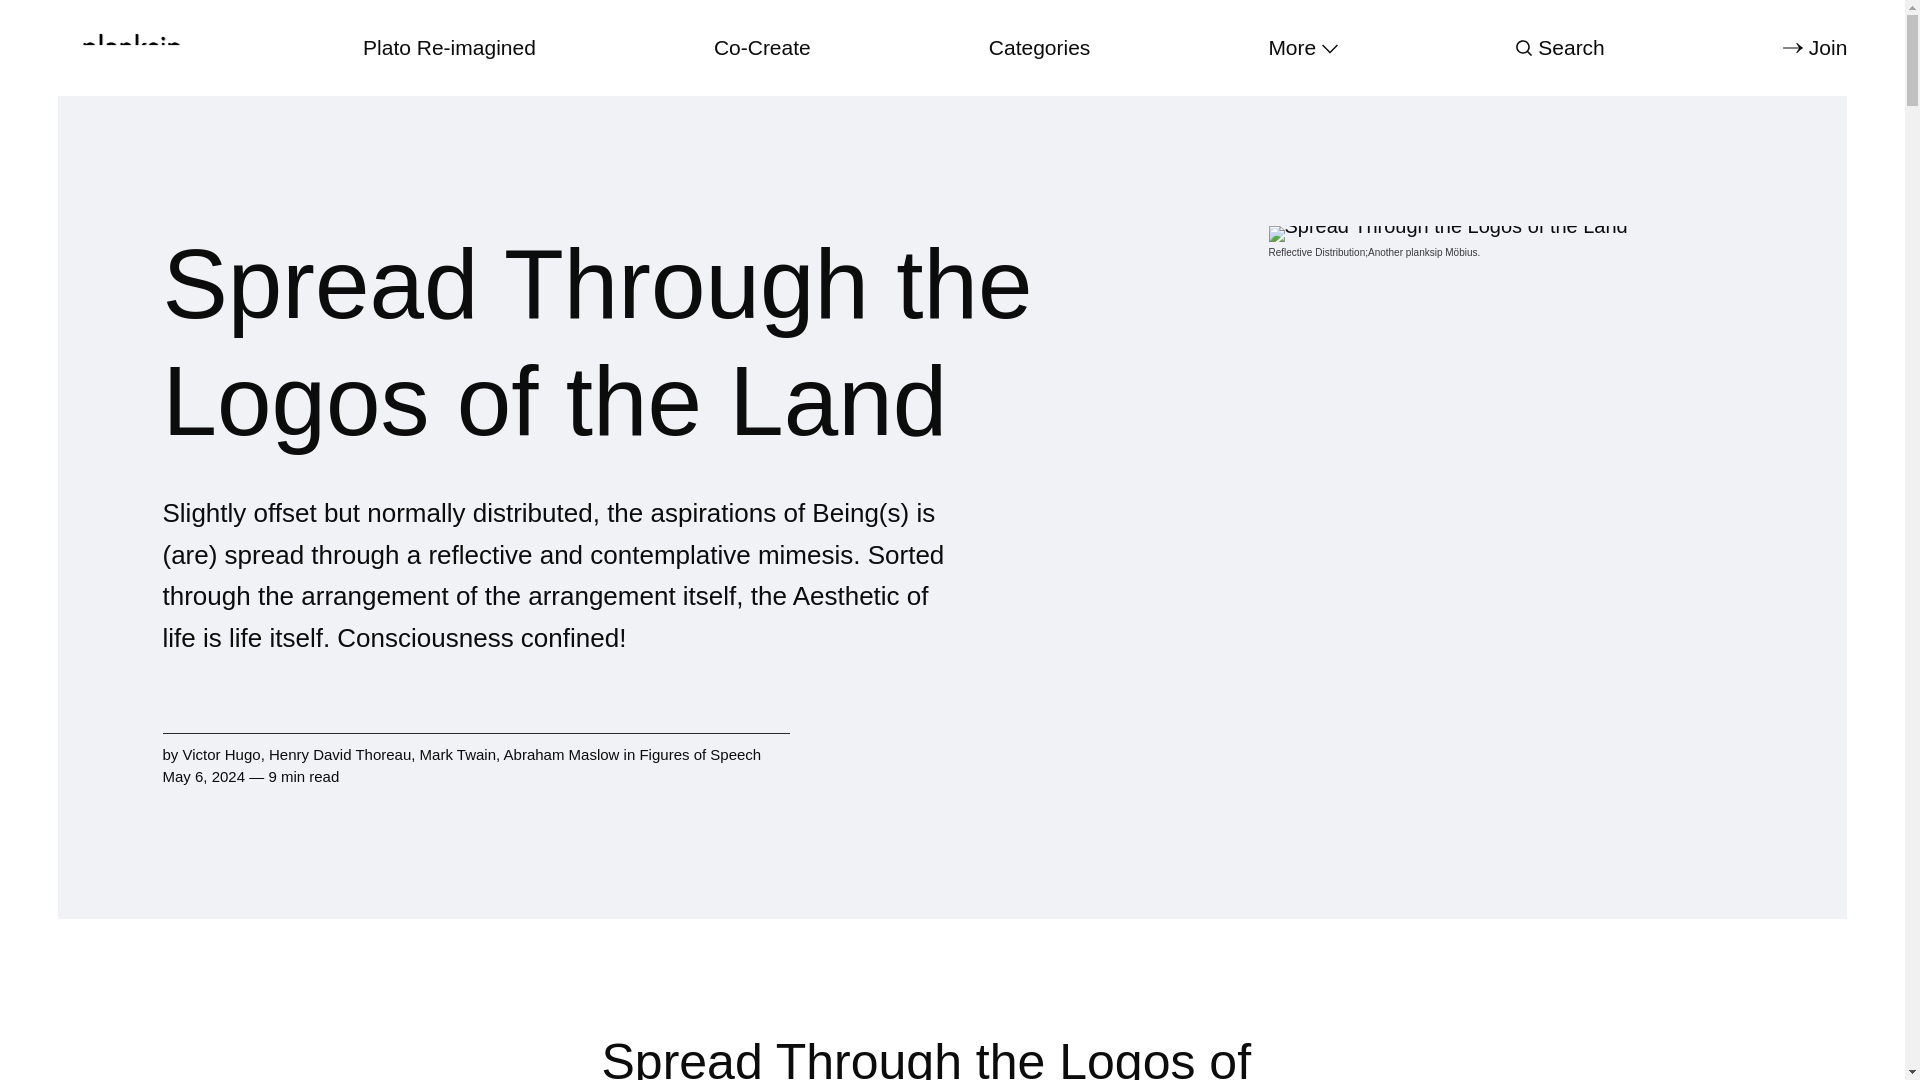  Describe the element at coordinates (1815, 48) in the screenshot. I see `Join` at that location.